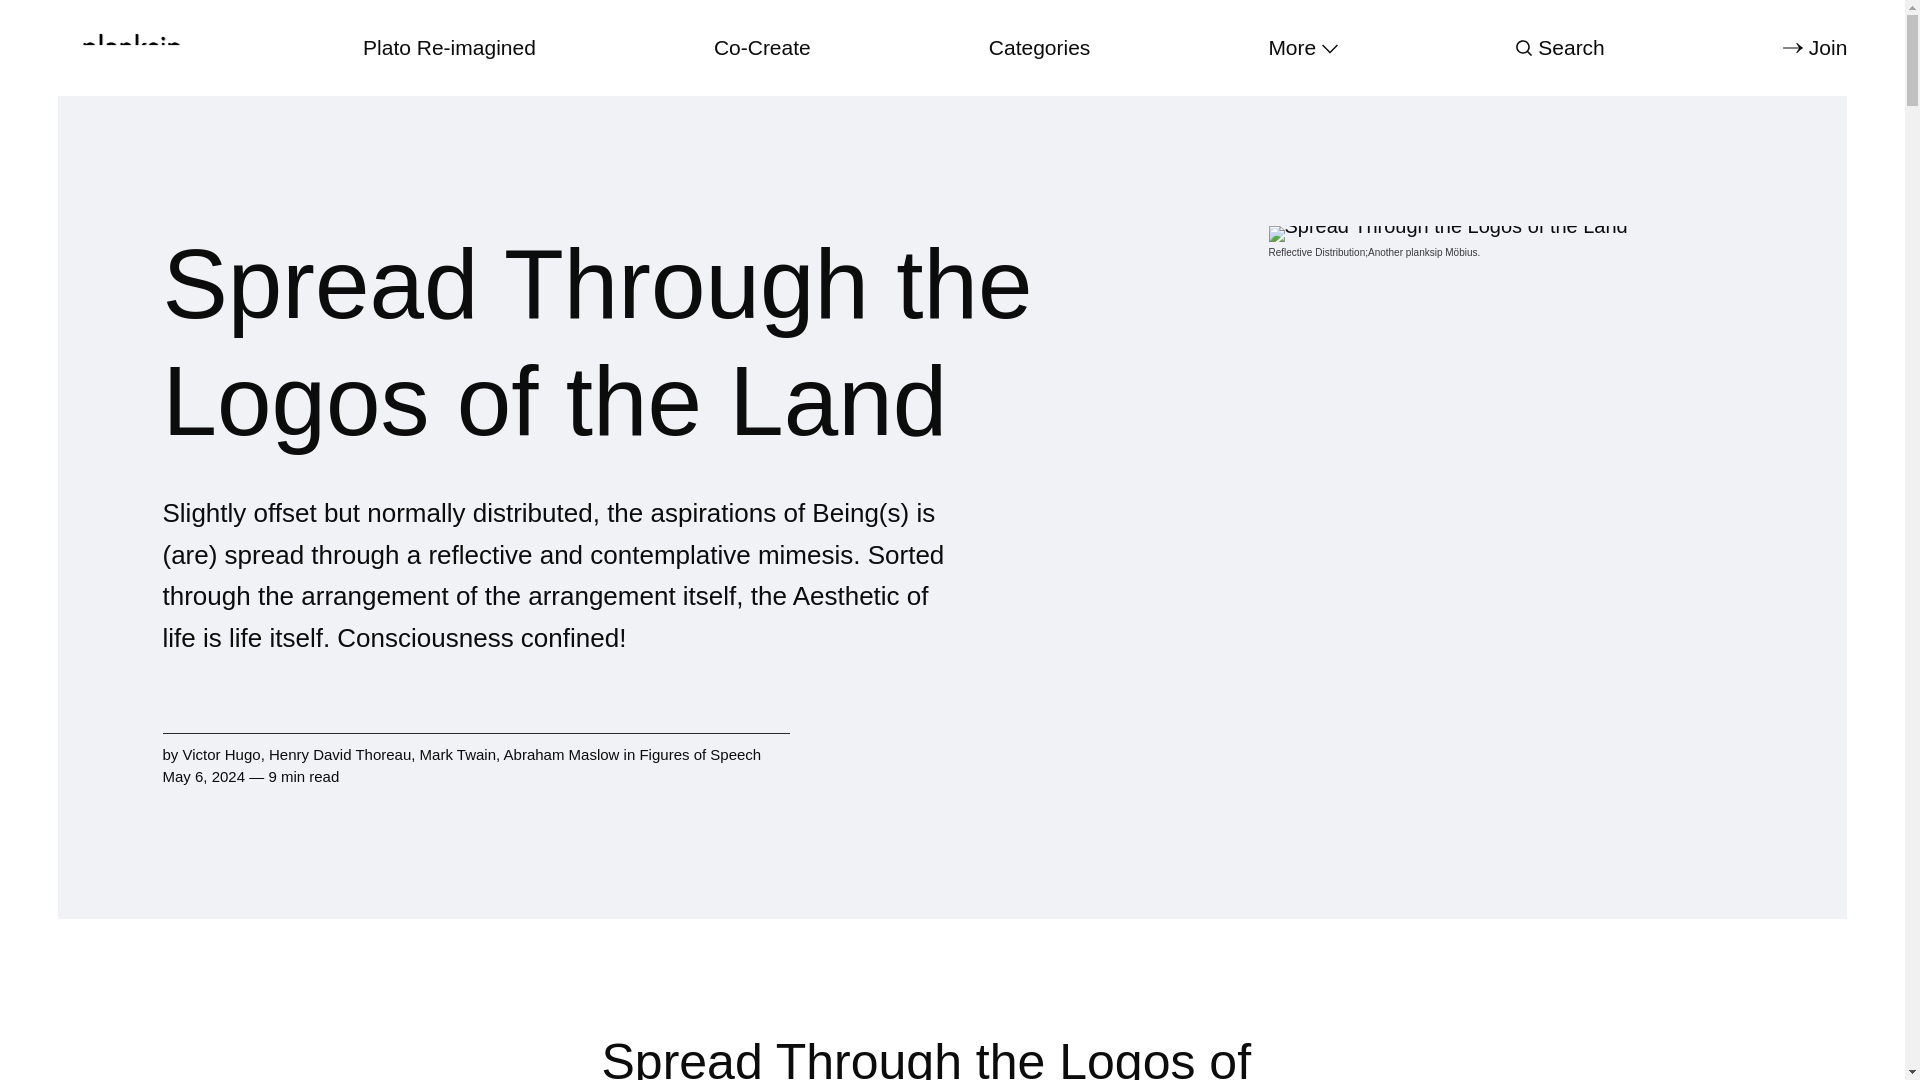  Describe the element at coordinates (1815, 48) in the screenshot. I see `Join` at that location.